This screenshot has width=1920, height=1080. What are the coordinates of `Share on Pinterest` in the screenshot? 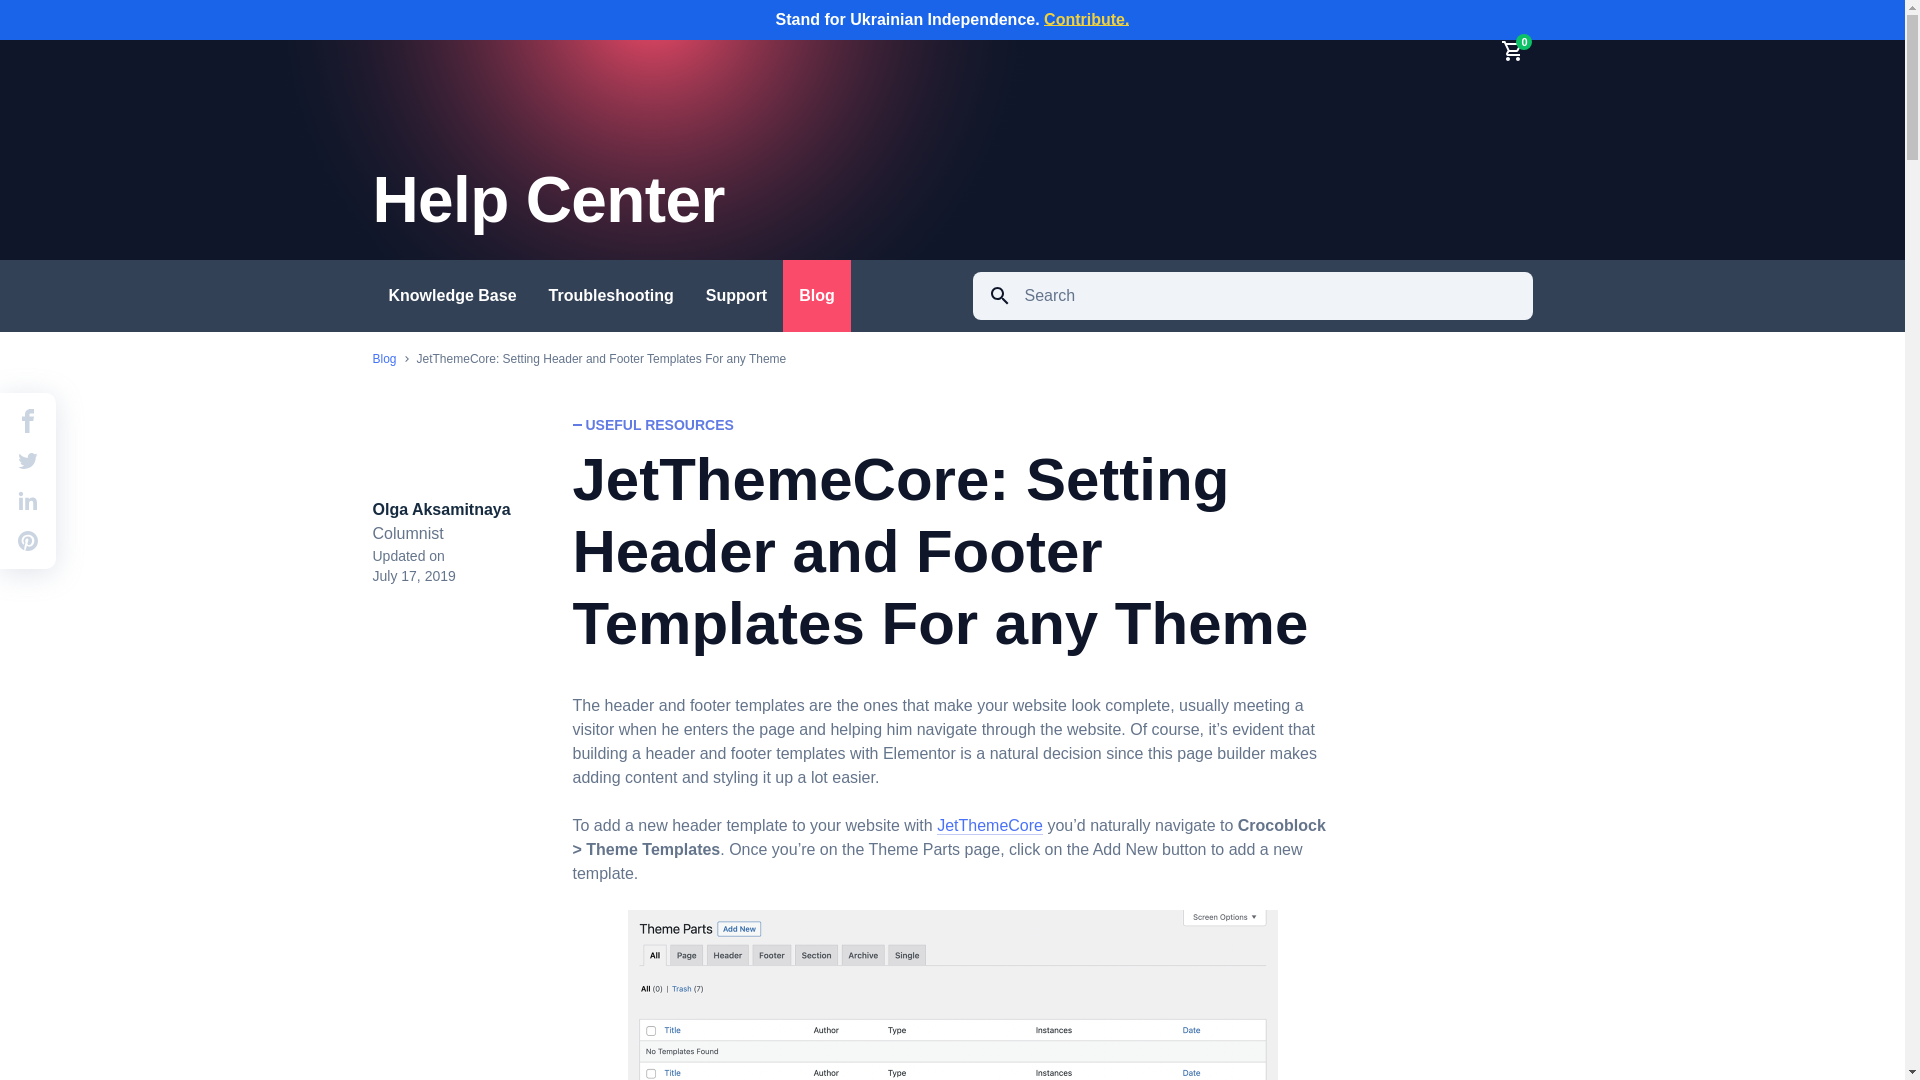 It's located at (28, 540).